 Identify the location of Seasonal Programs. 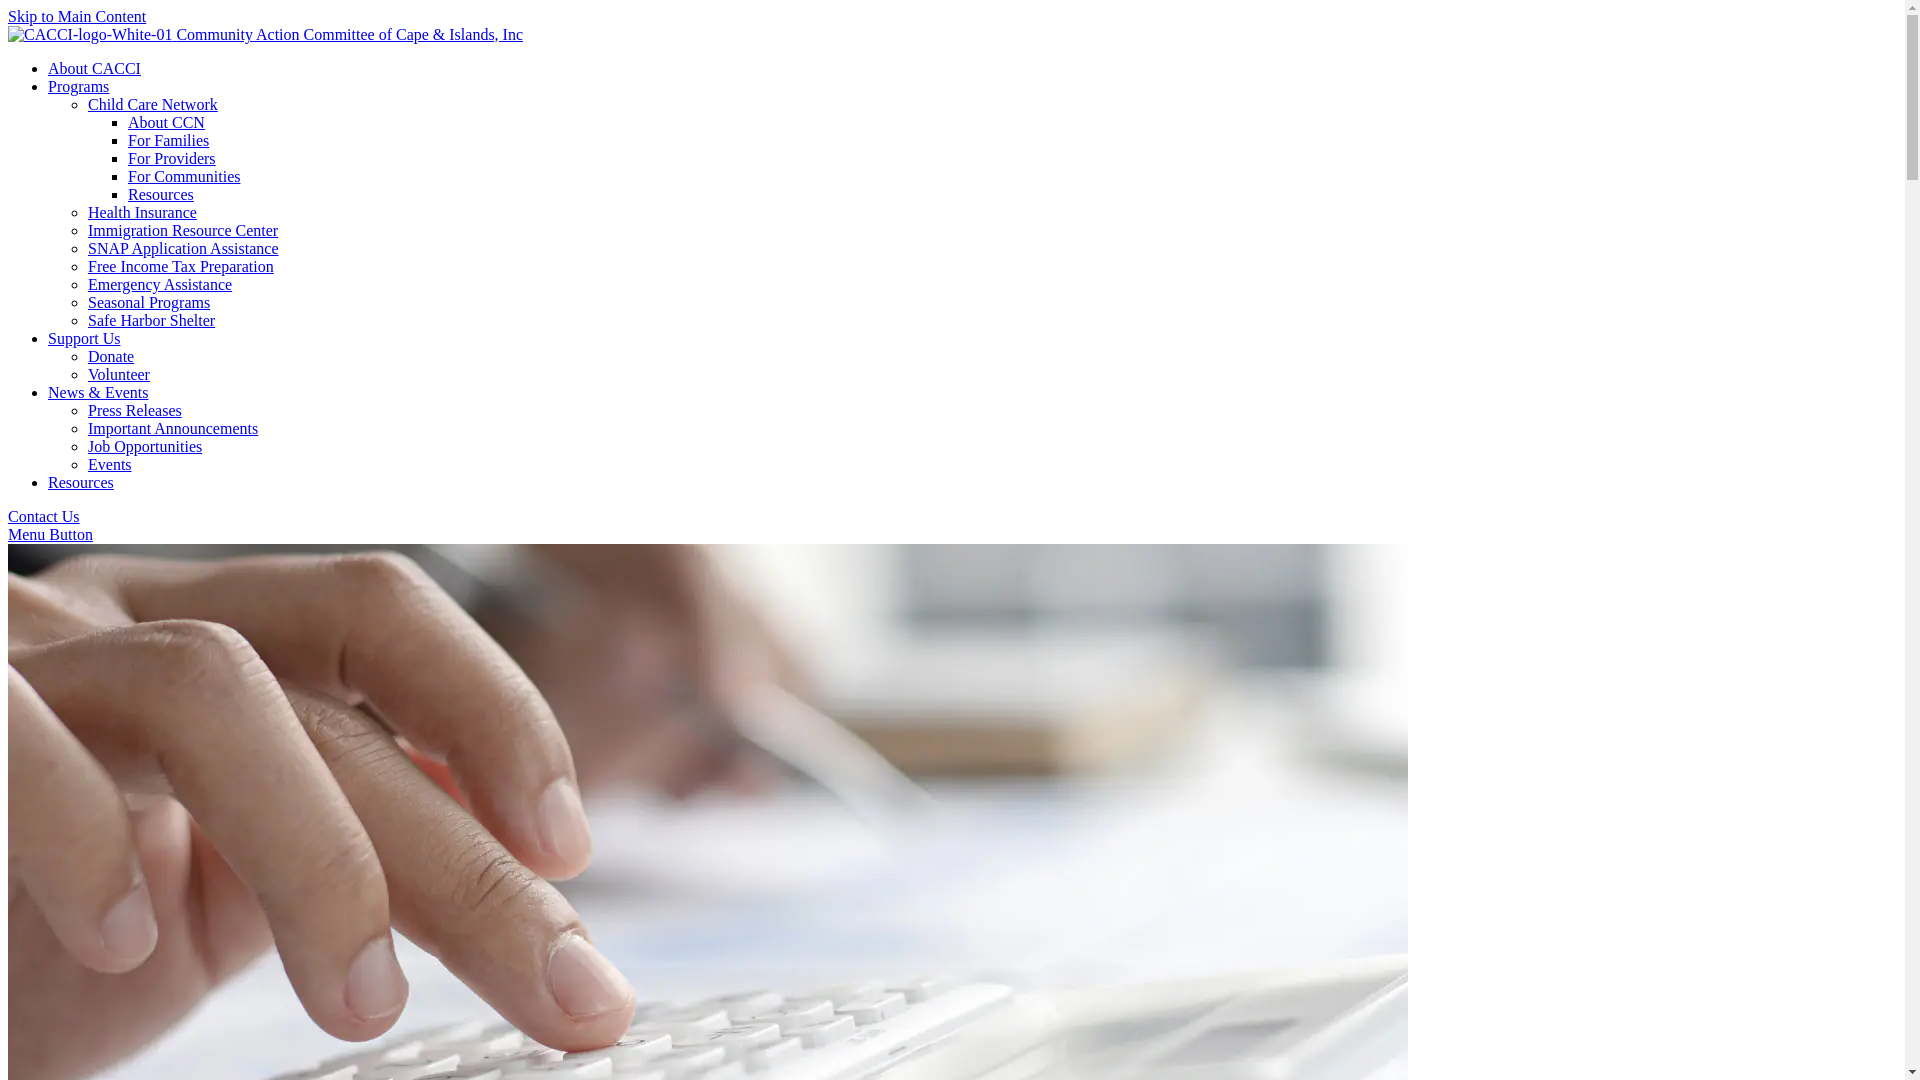
(149, 302).